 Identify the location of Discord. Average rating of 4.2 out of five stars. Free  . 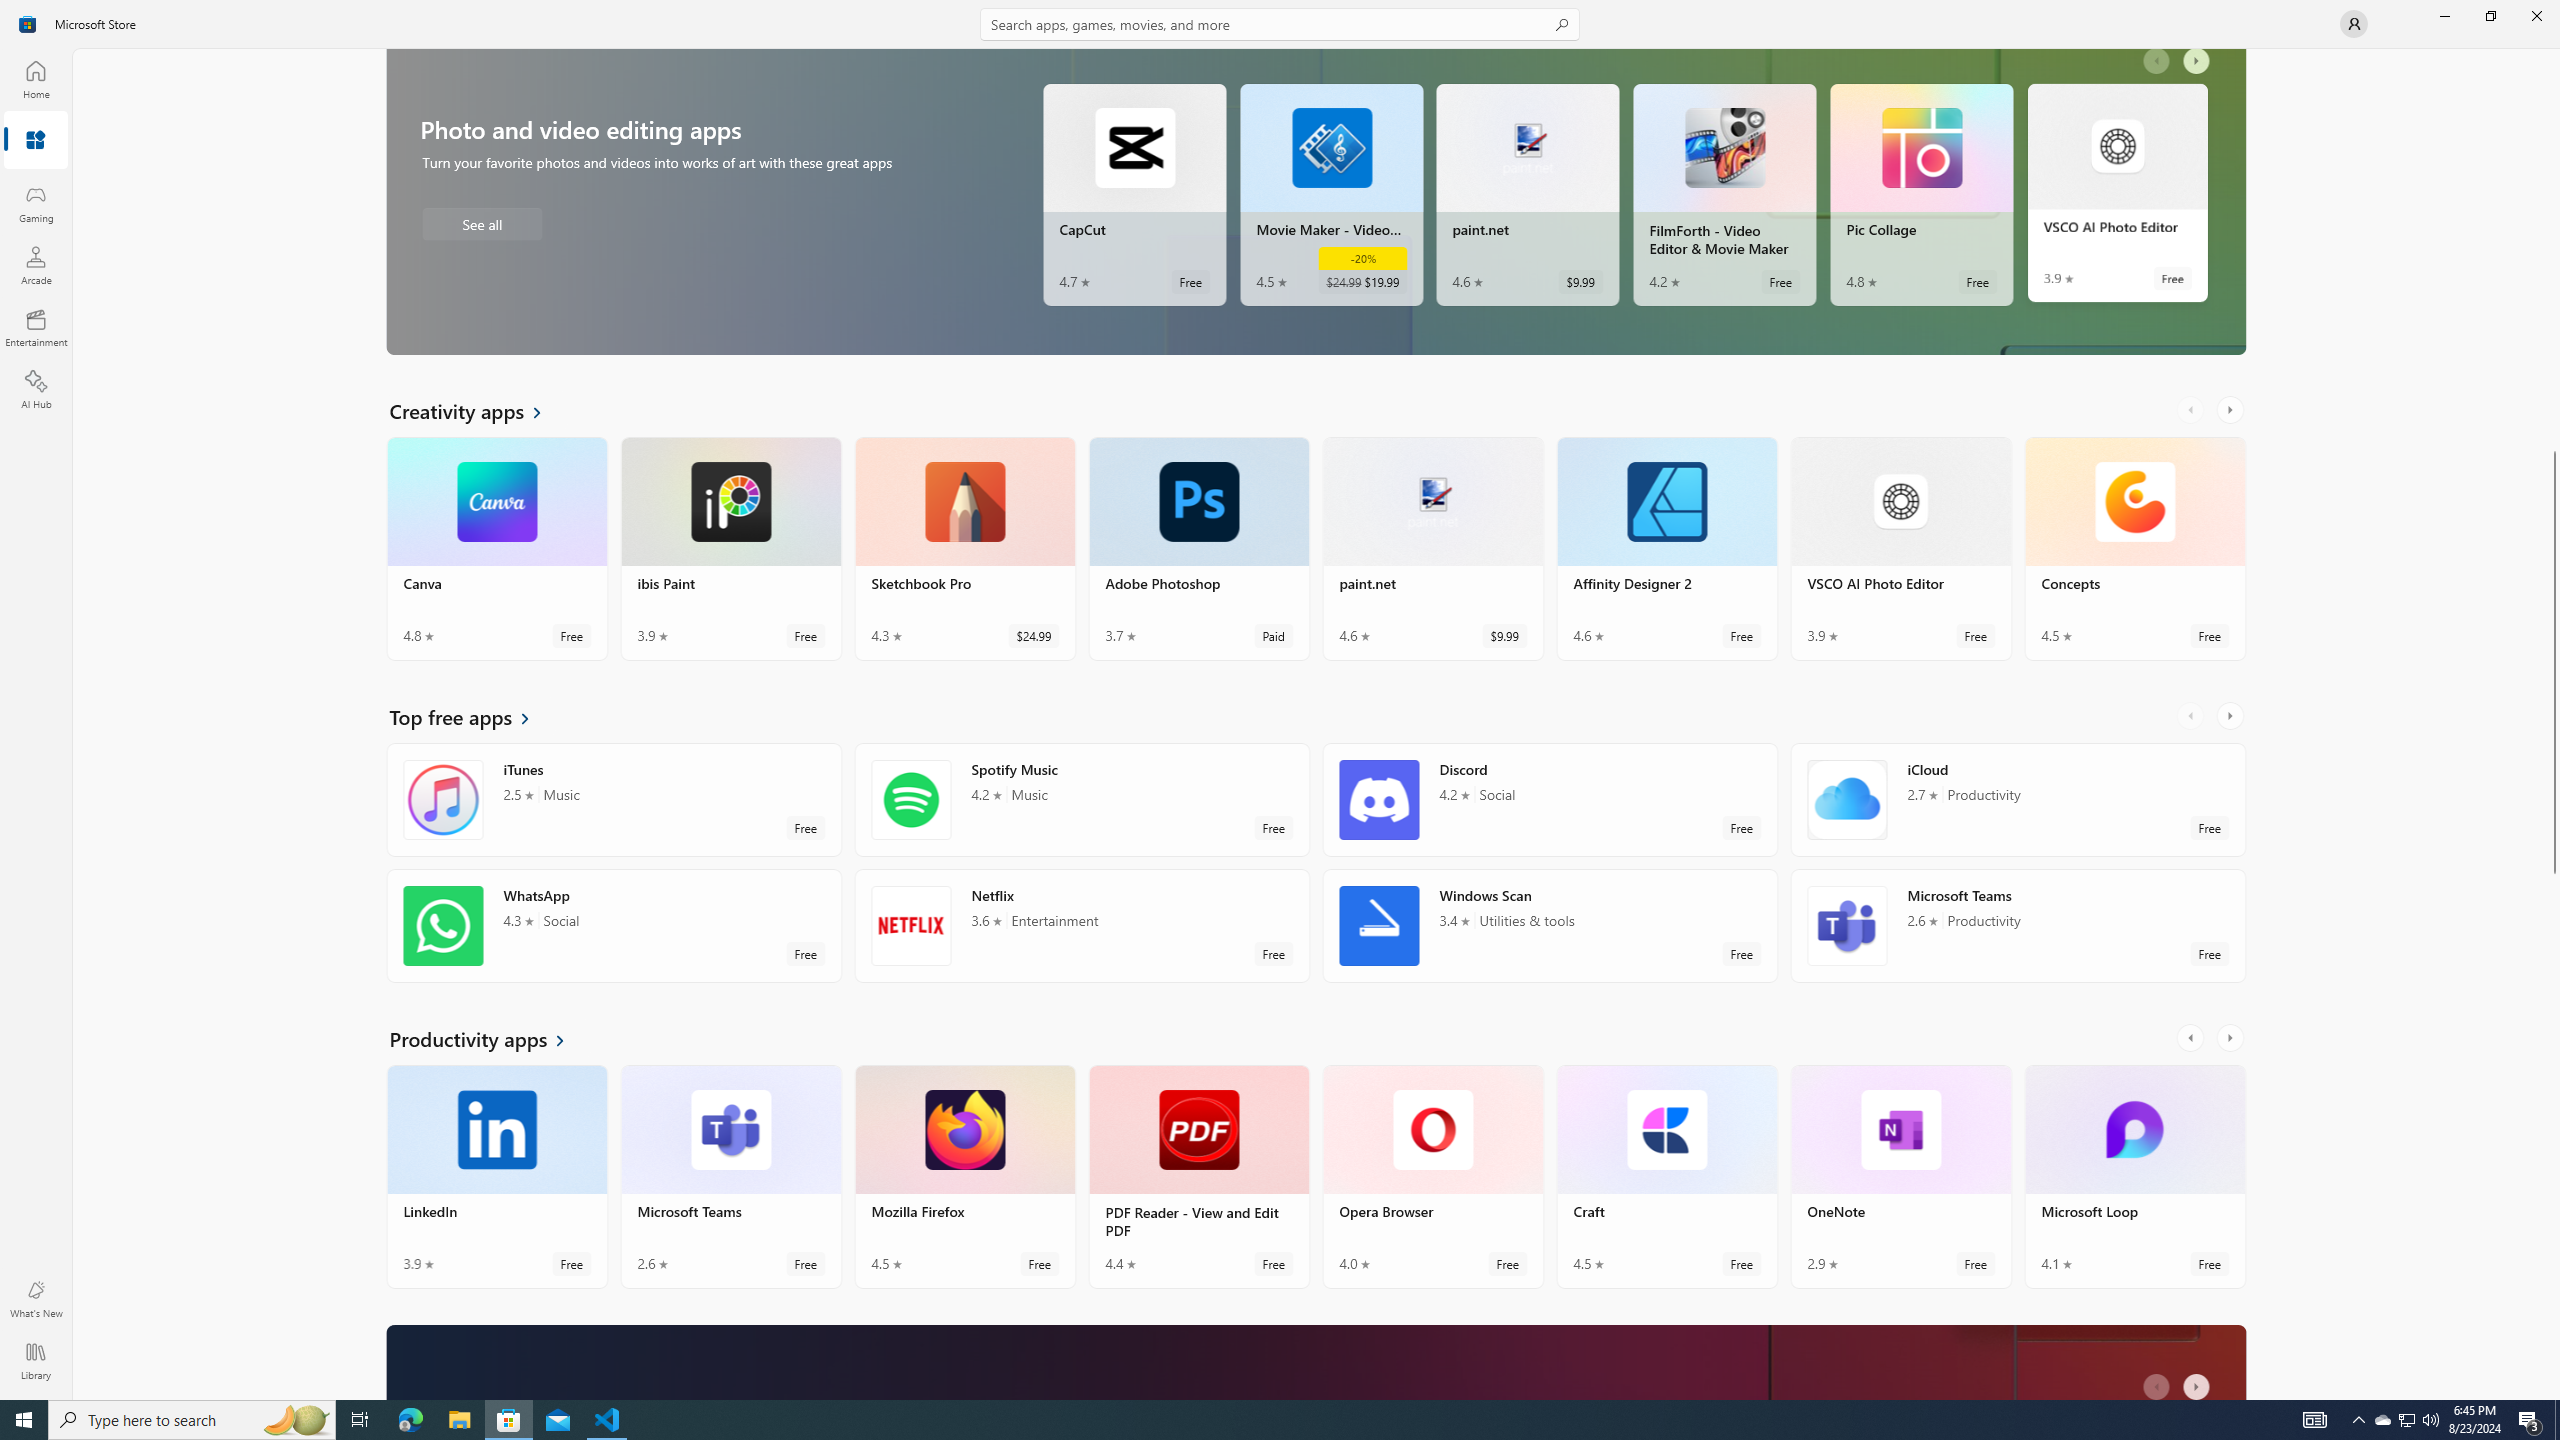
(1550, 800).